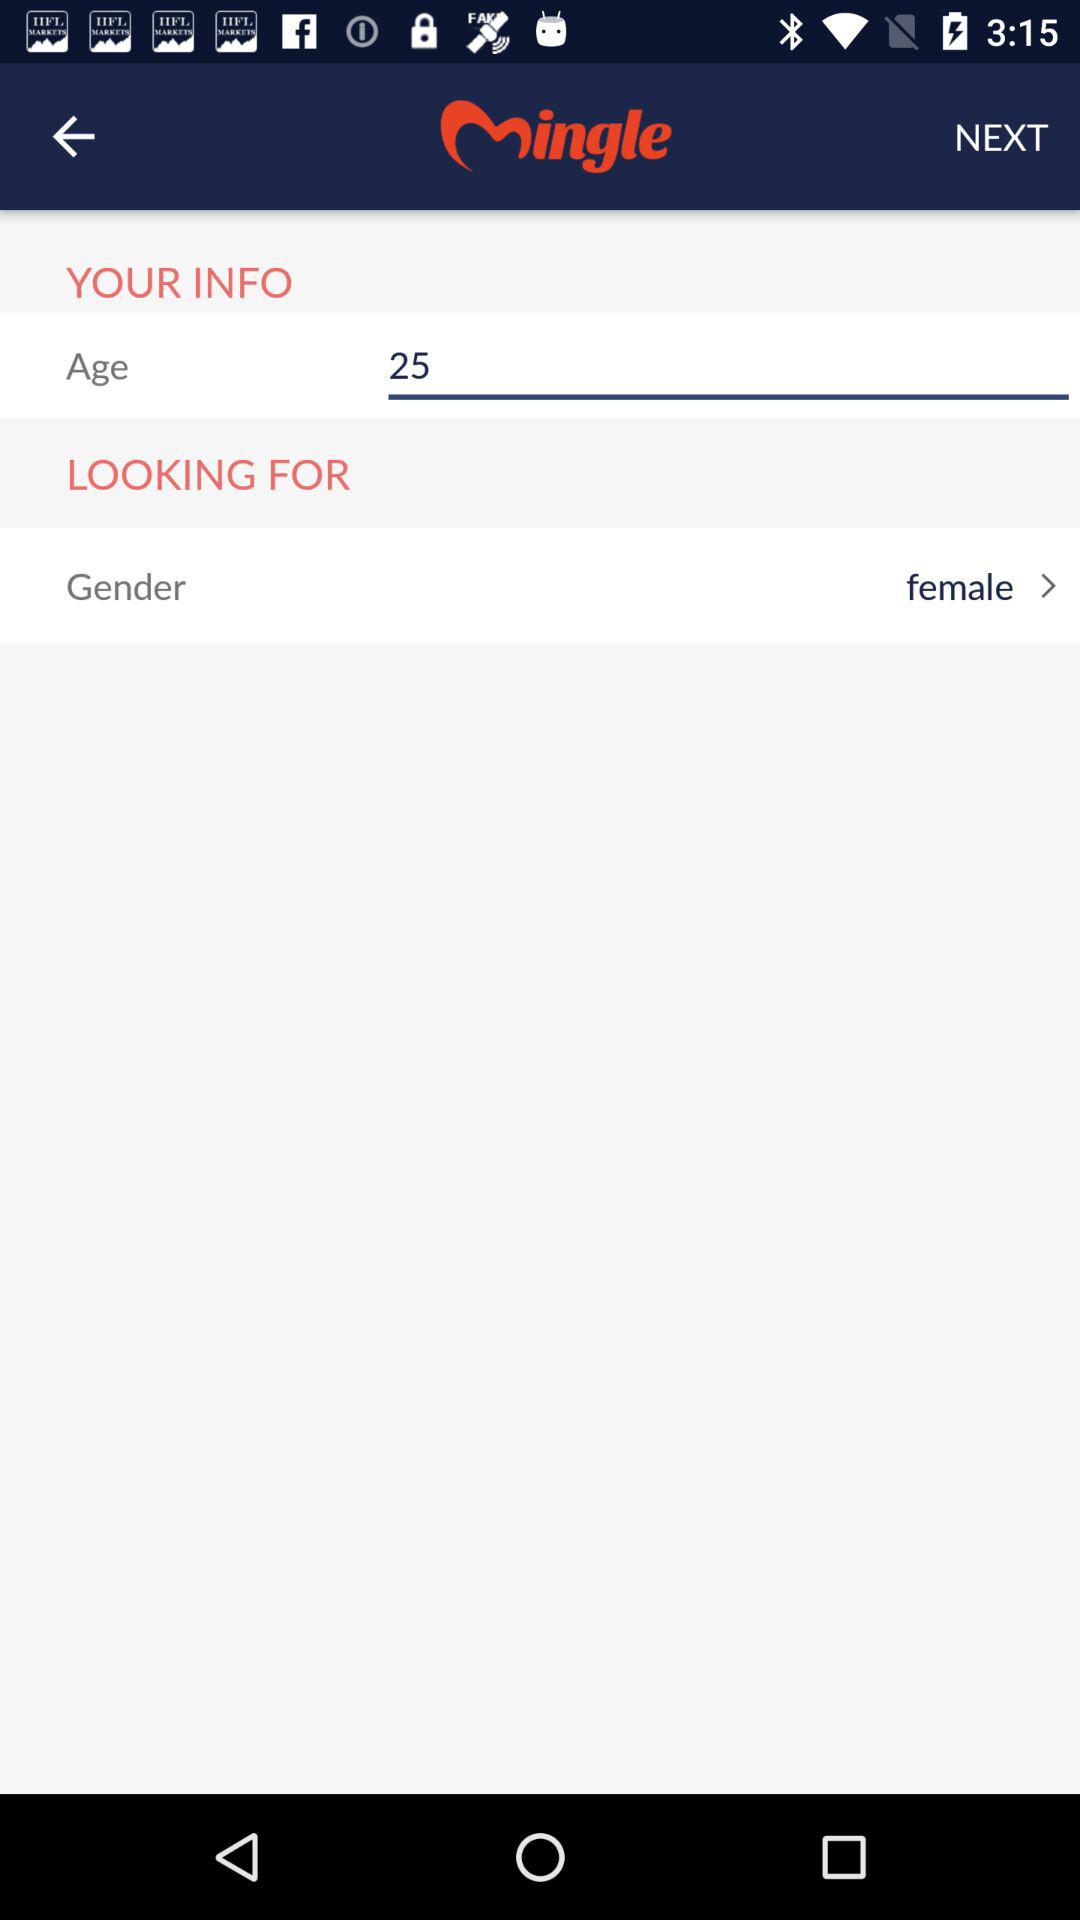 The width and height of the screenshot is (1080, 1920). What do you see at coordinates (728, 364) in the screenshot?
I see `swipe to 25` at bounding box center [728, 364].